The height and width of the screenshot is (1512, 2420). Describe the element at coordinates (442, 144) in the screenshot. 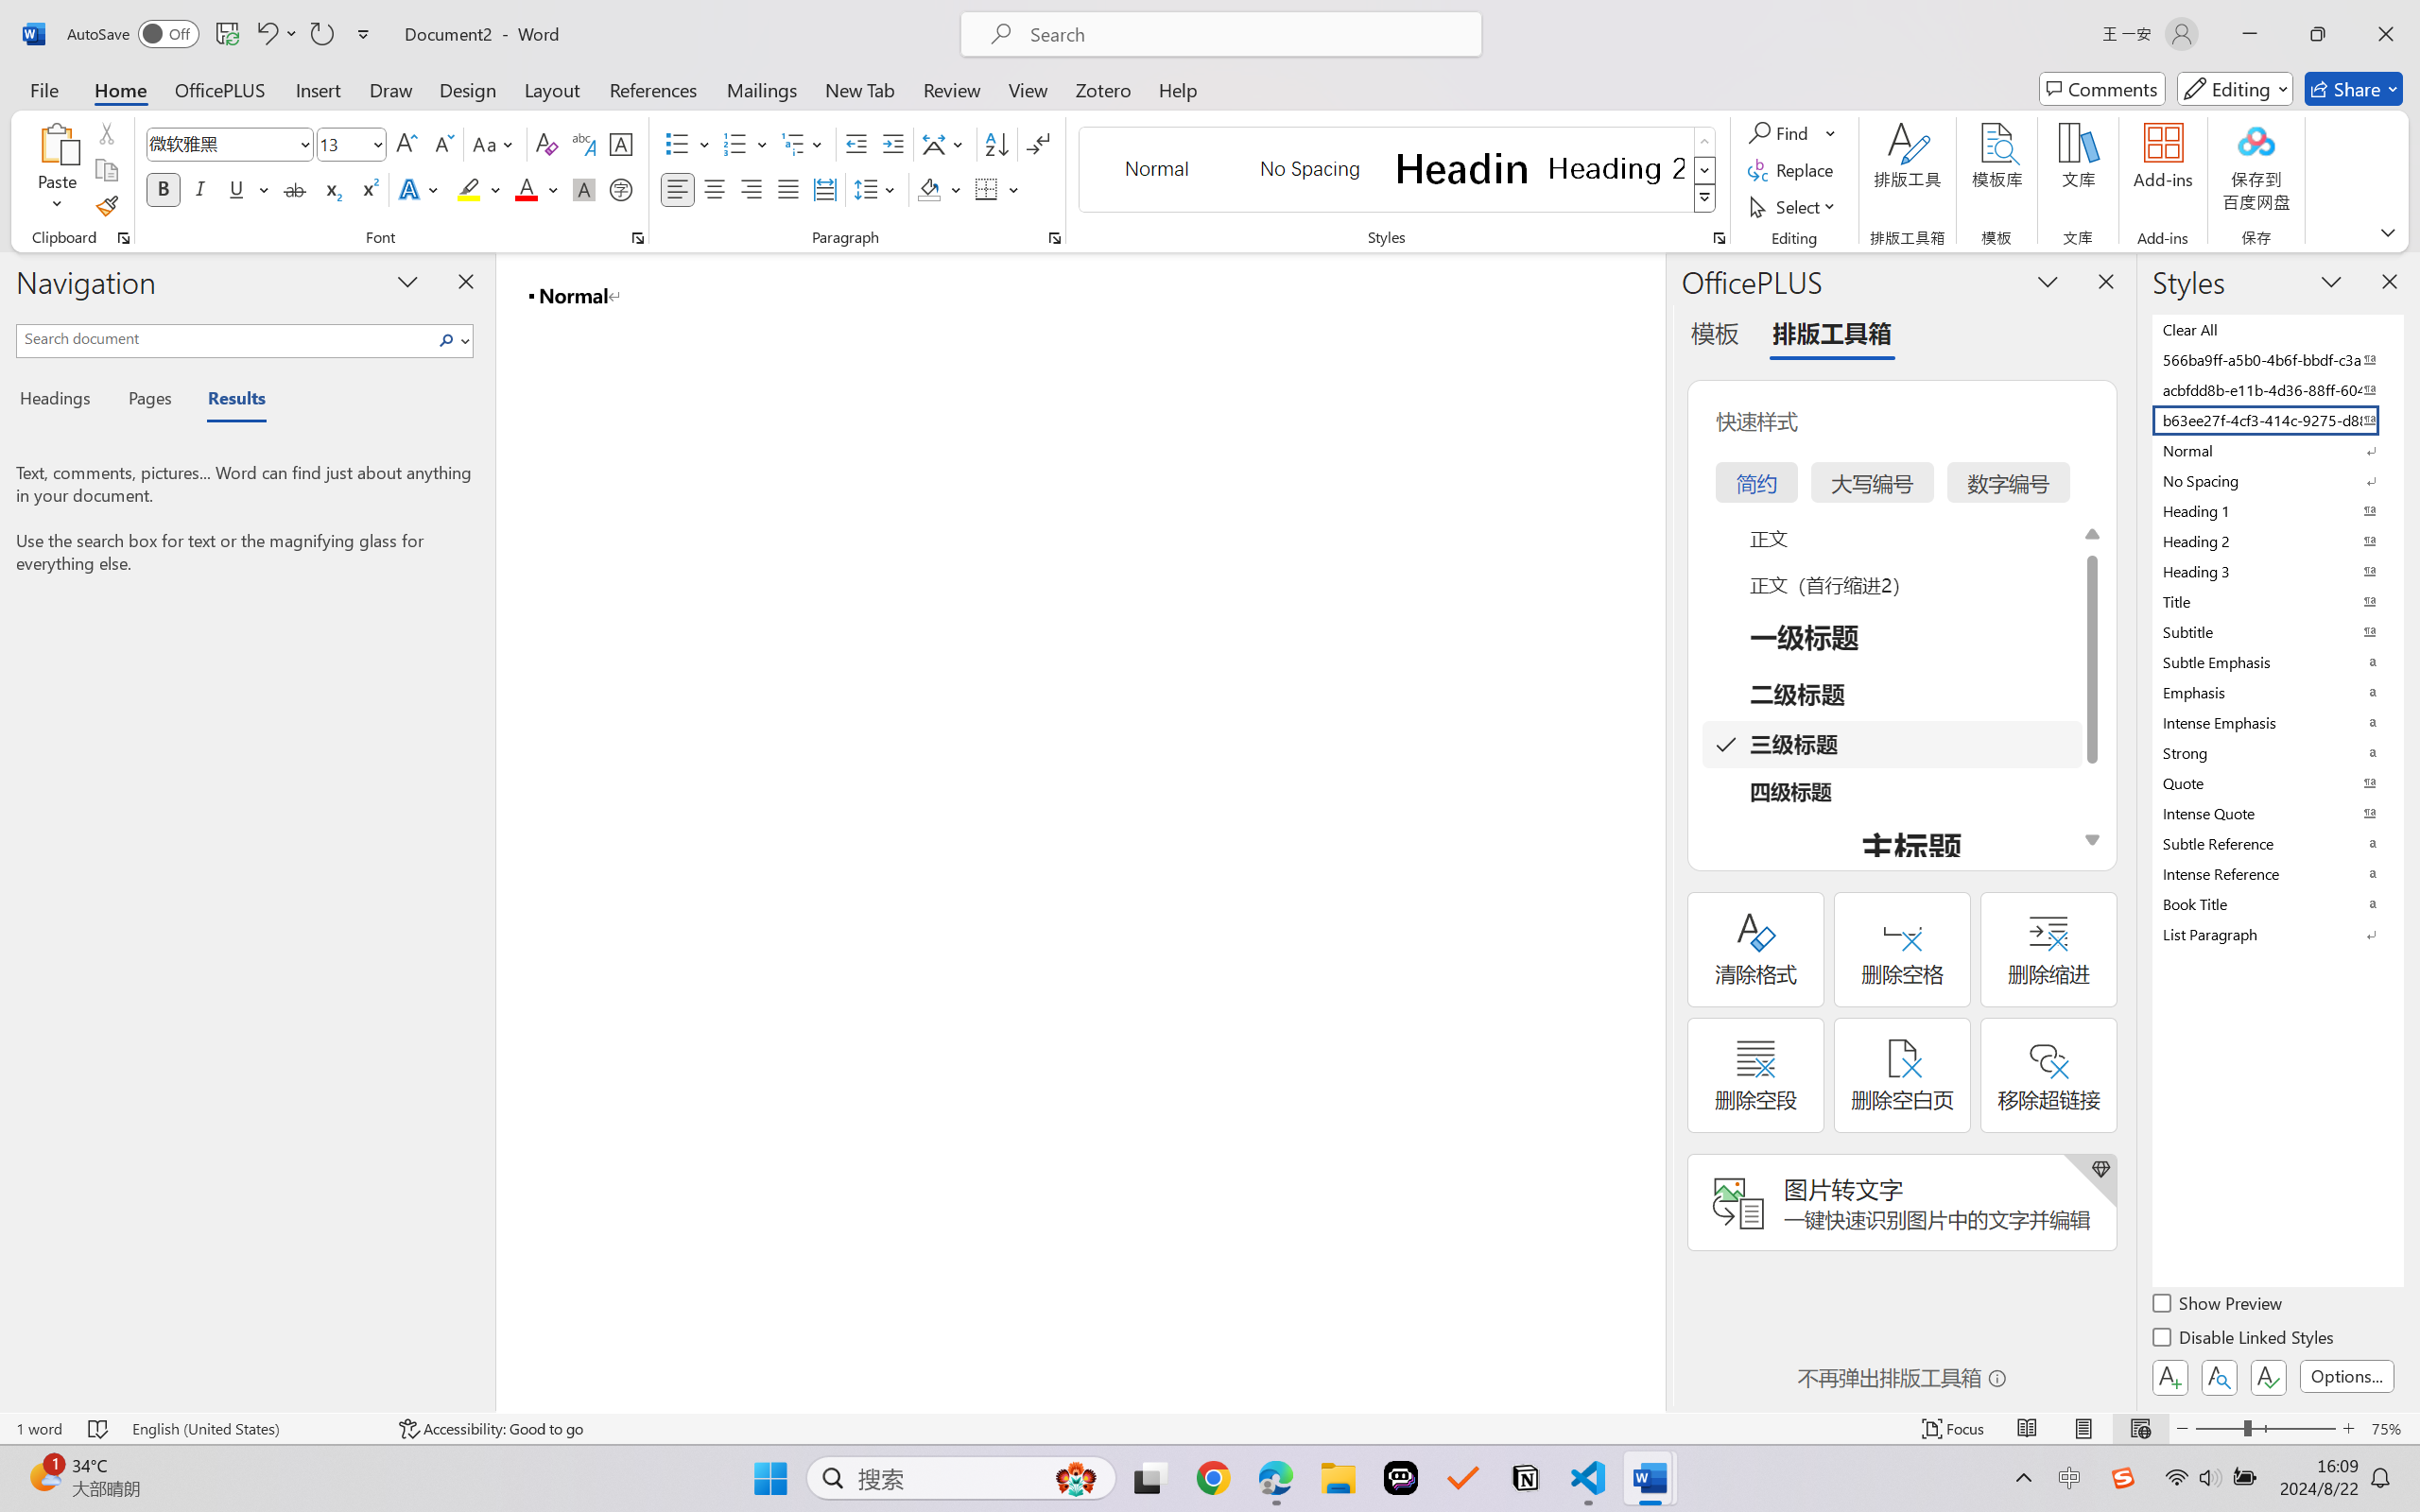

I see `Shrink Font` at that location.